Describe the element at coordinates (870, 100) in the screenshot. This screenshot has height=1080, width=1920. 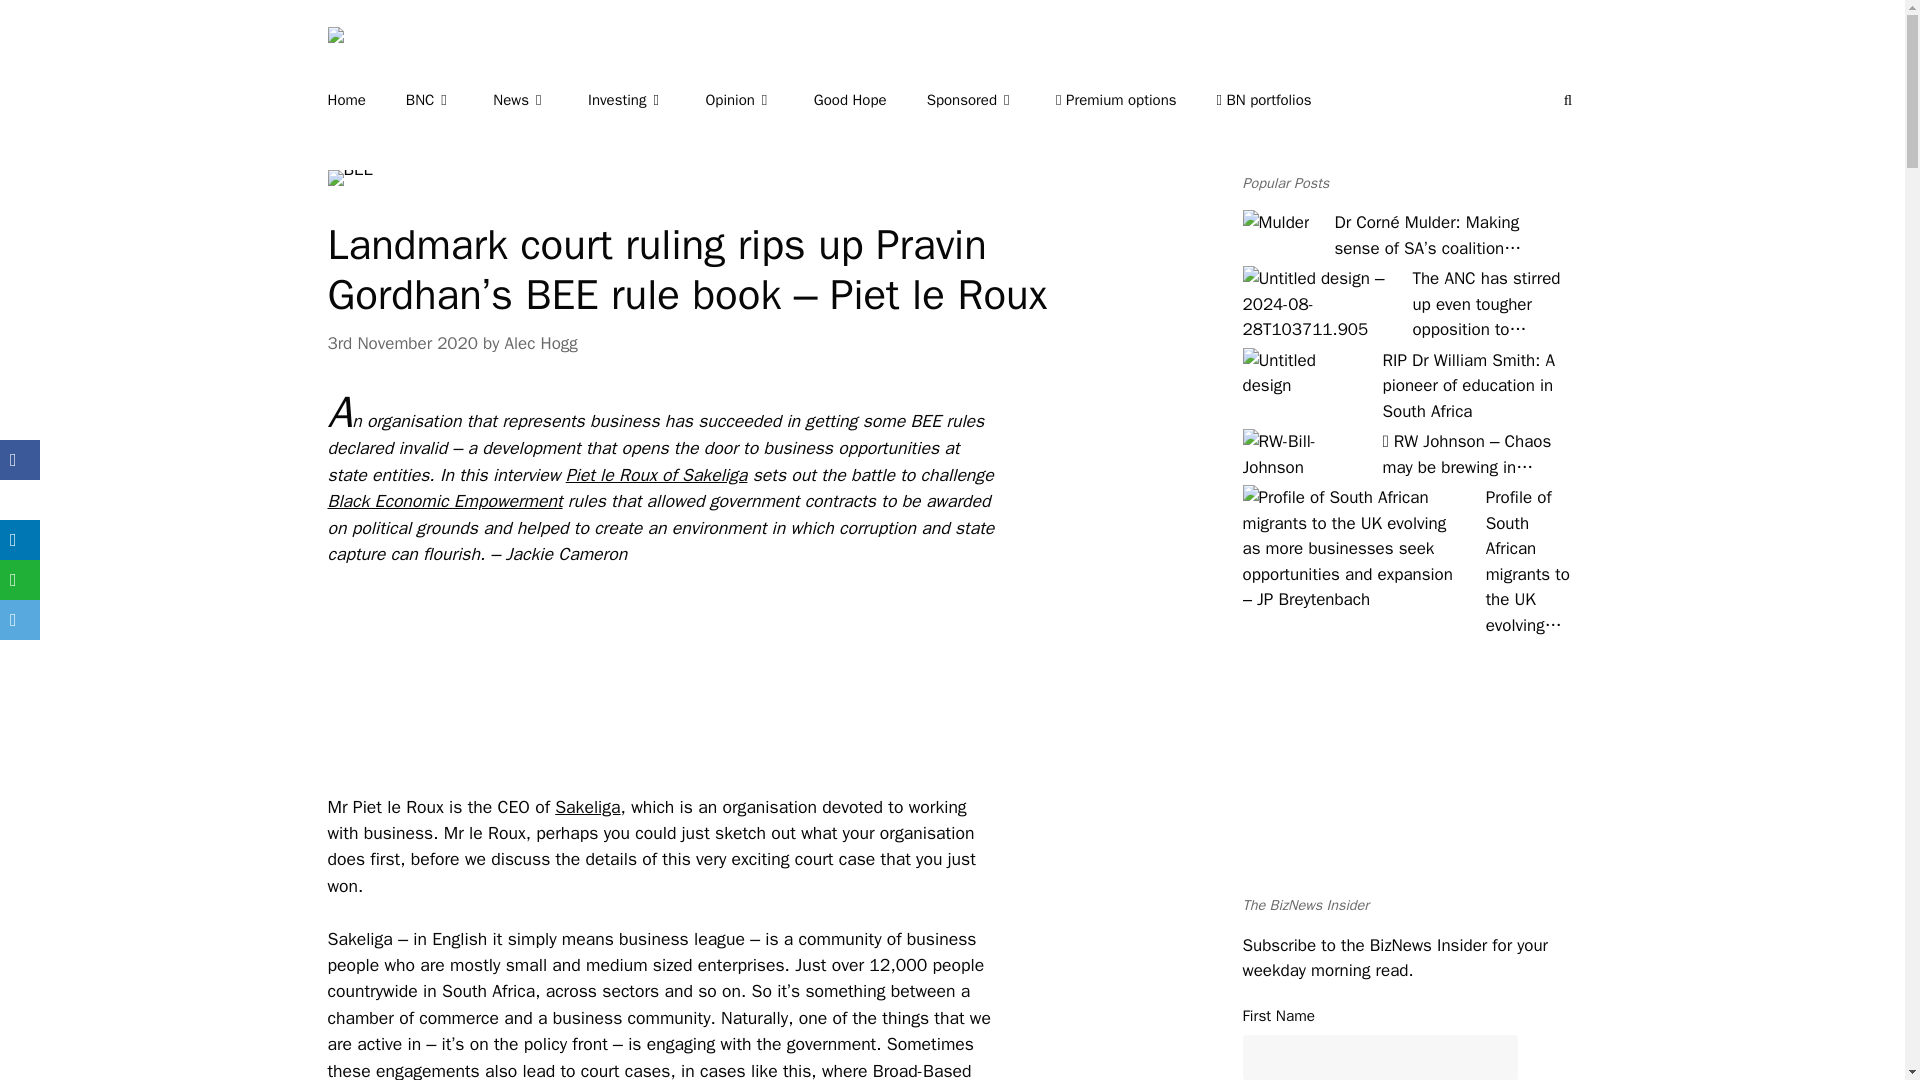
I see `Good Hope` at that location.